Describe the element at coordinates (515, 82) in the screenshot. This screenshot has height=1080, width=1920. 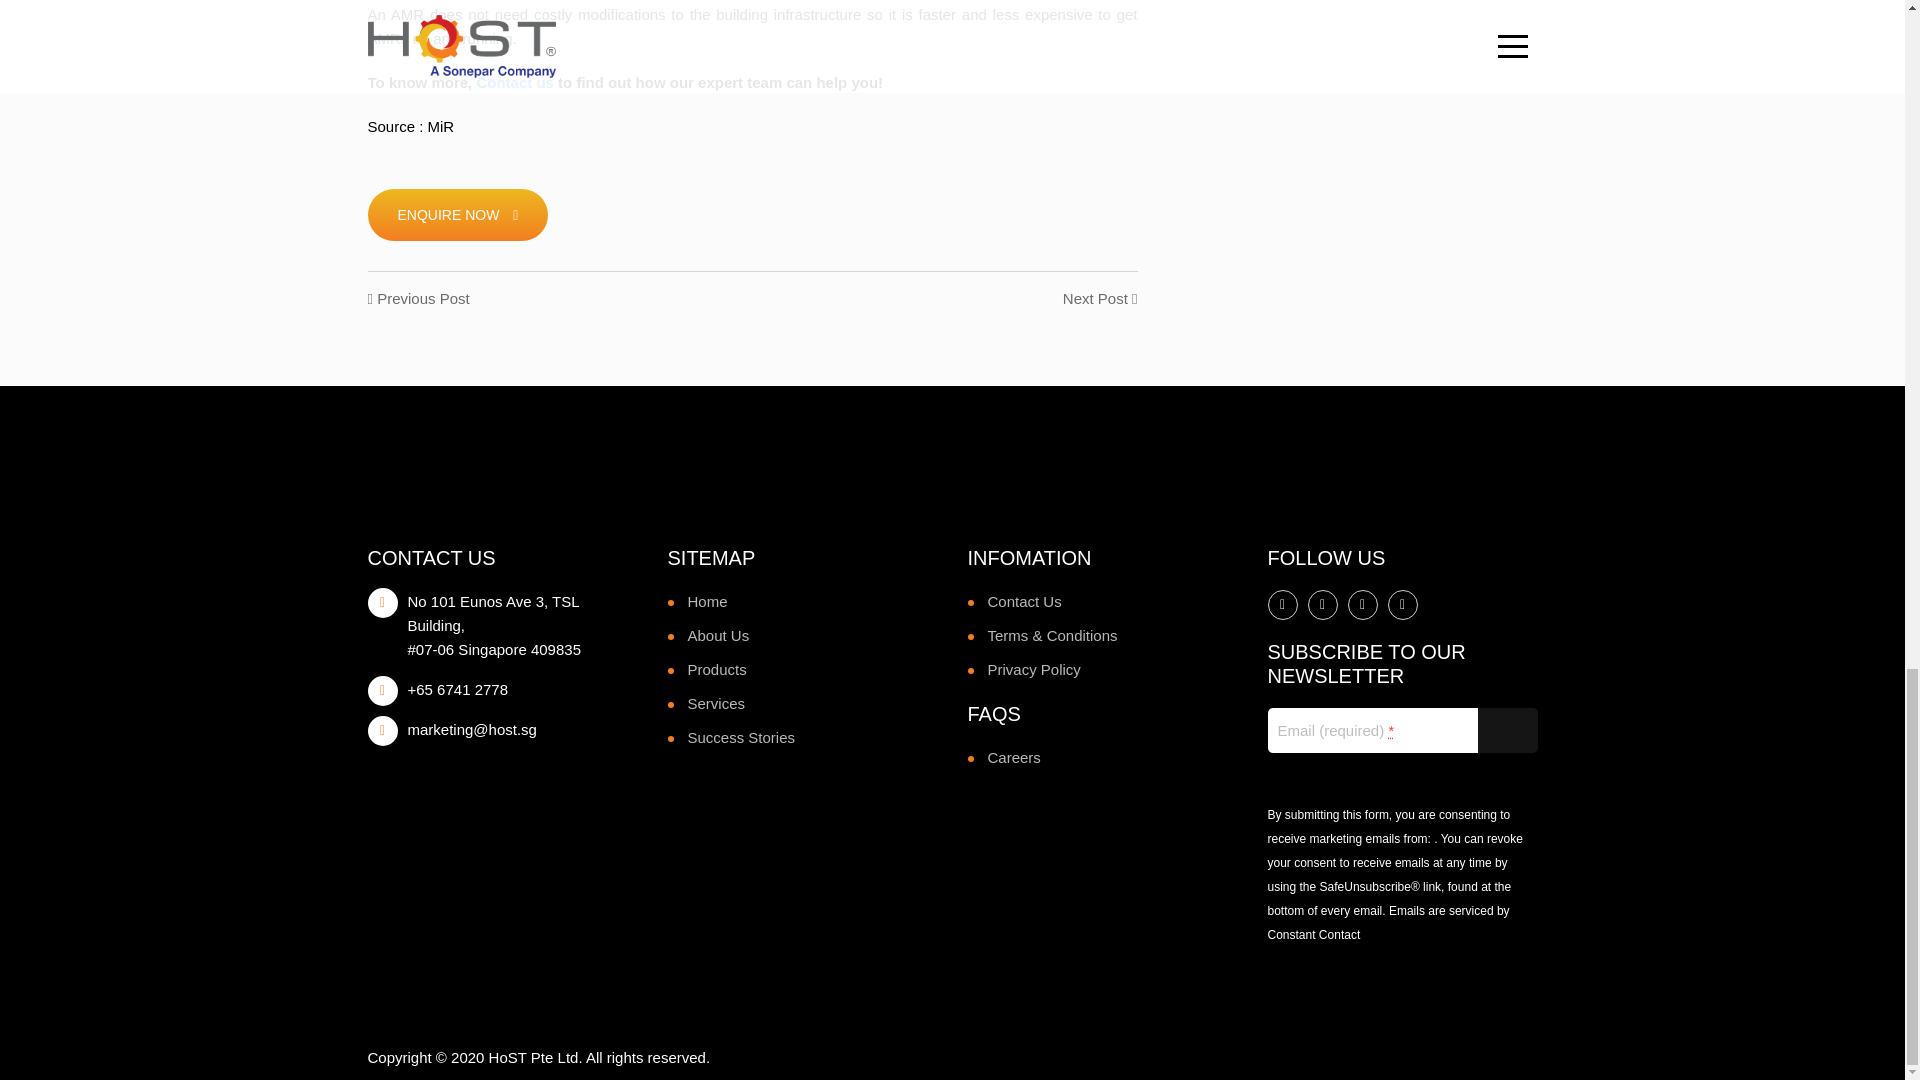
I see `Contact us` at that location.